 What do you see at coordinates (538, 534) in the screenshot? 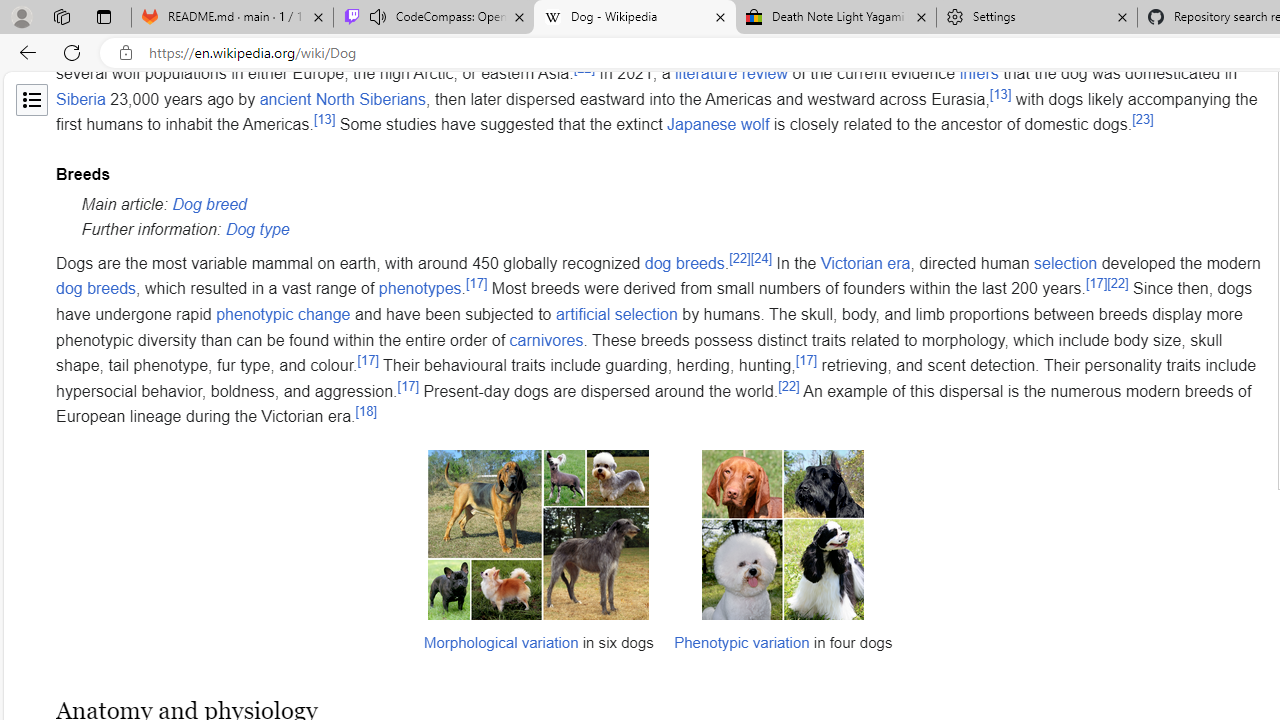
I see `Morphological variation in six dogs` at bounding box center [538, 534].